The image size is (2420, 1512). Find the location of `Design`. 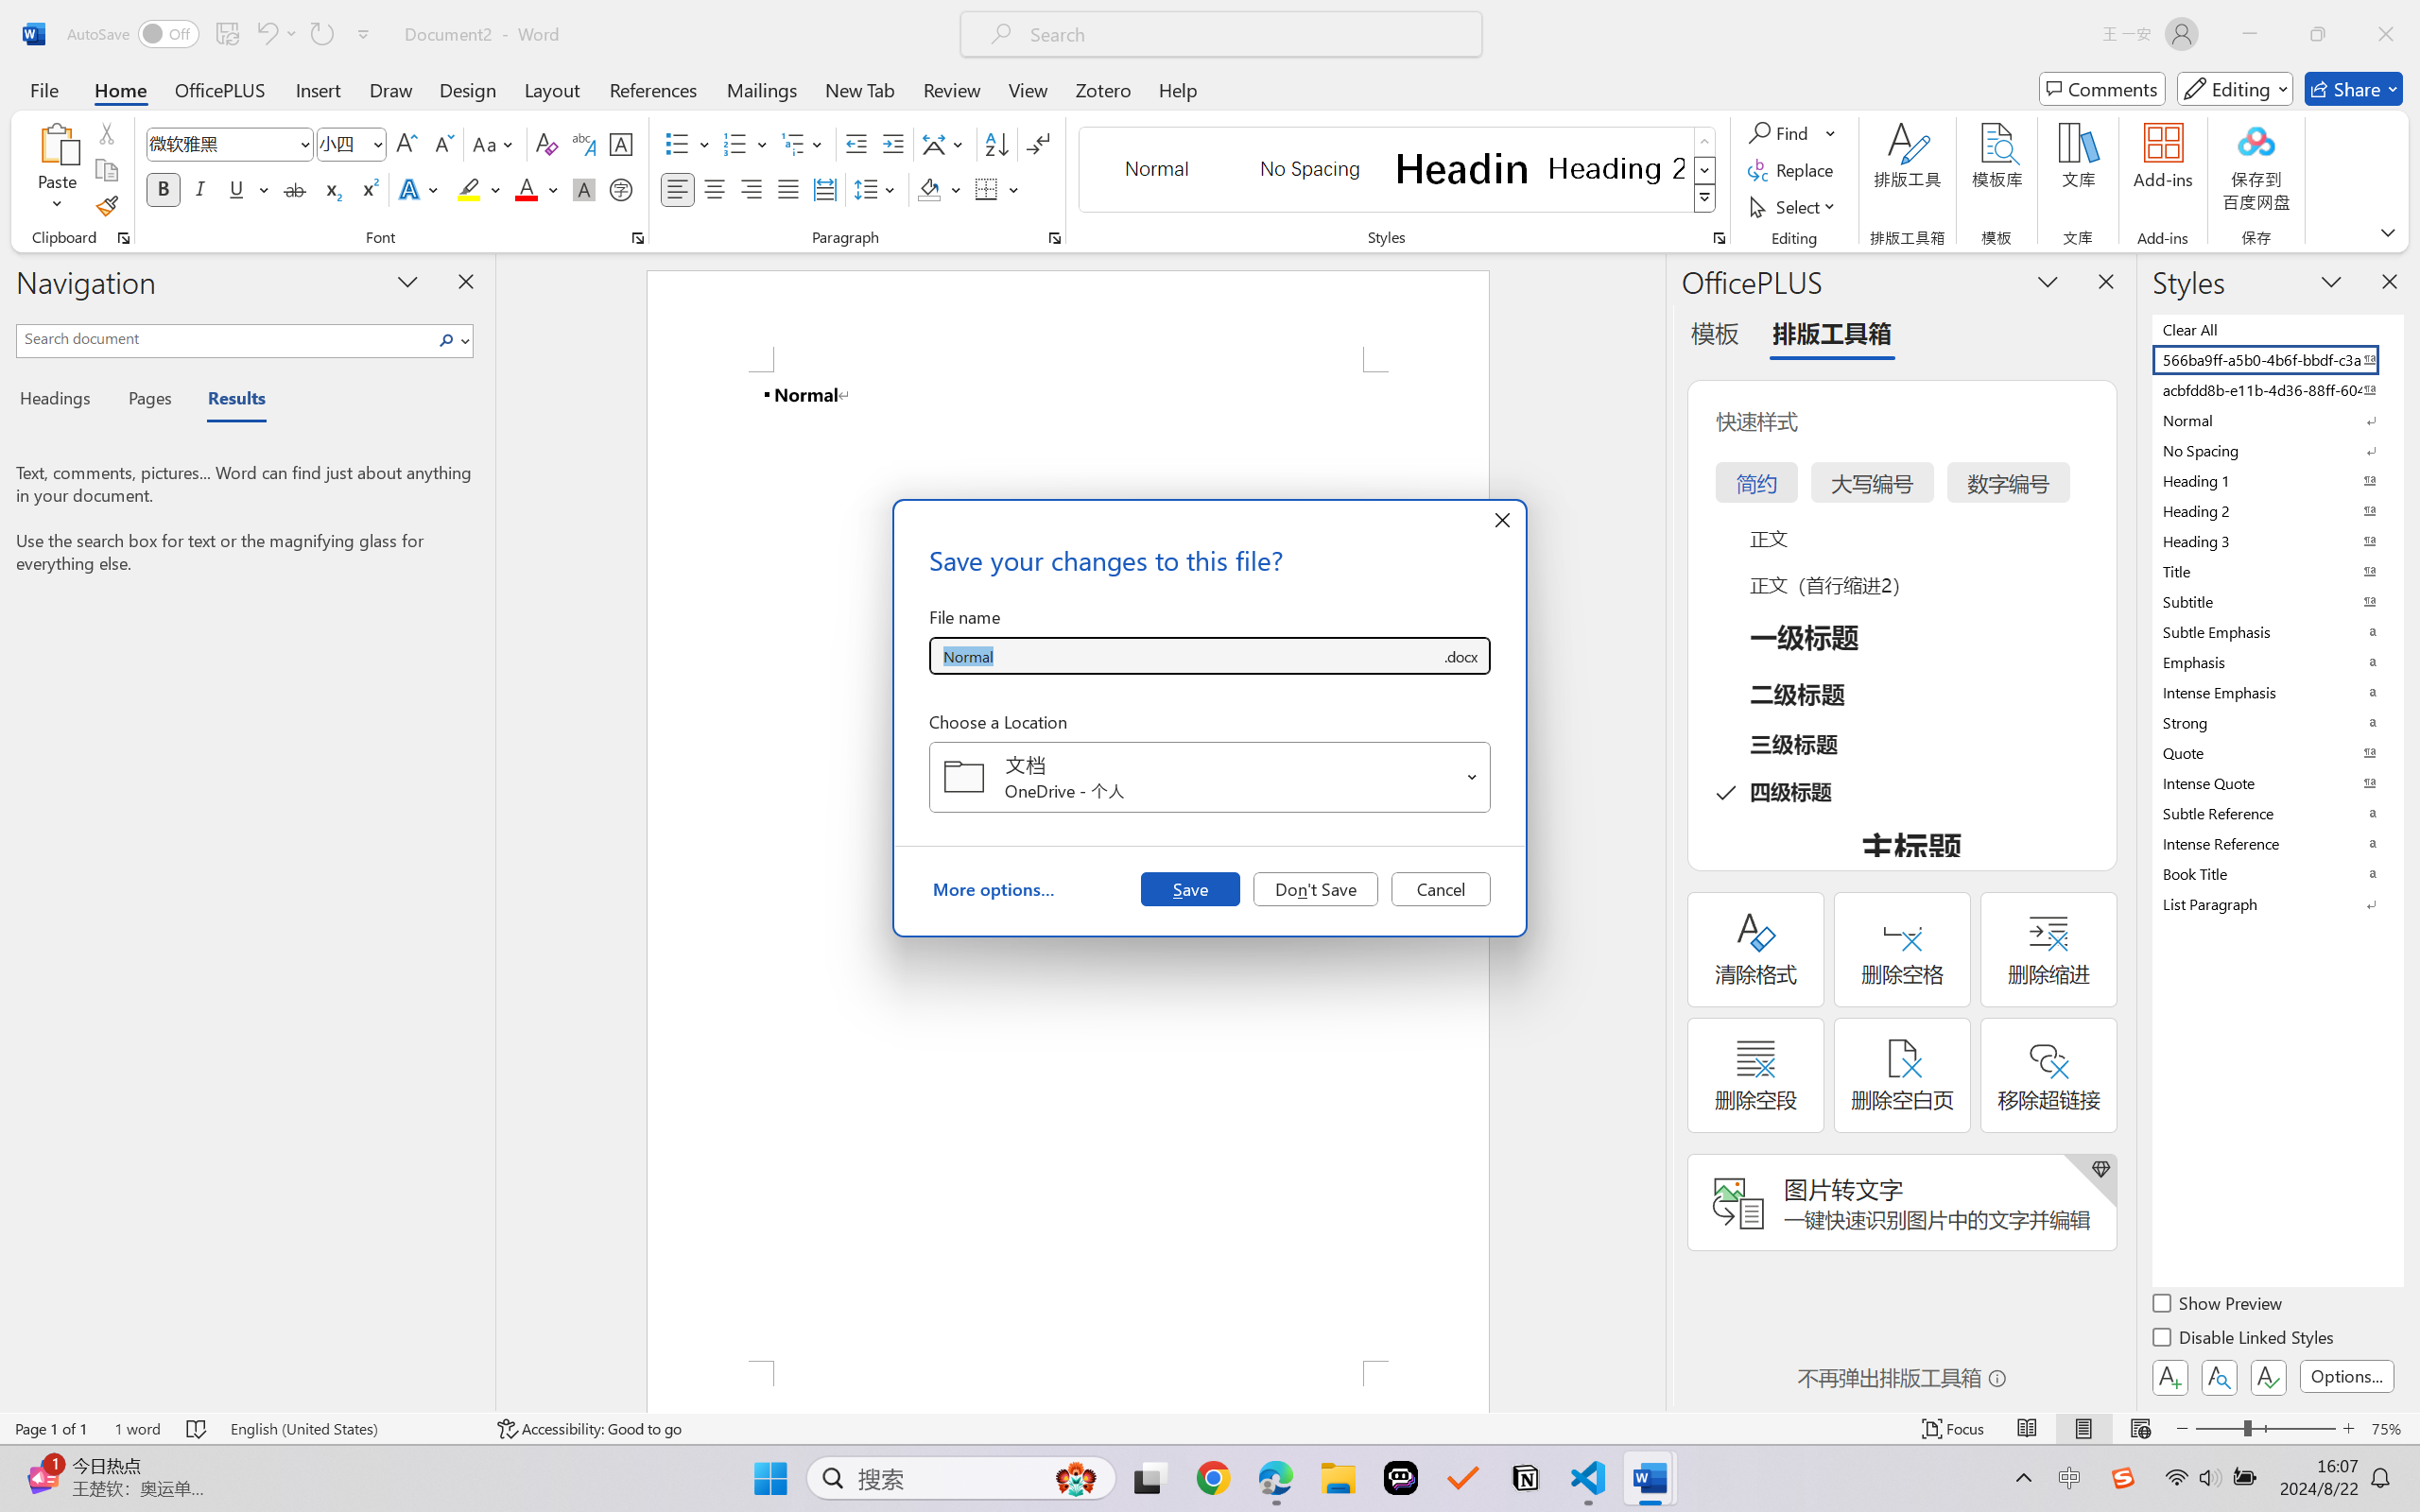

Design is located at coordinates (468, 89).